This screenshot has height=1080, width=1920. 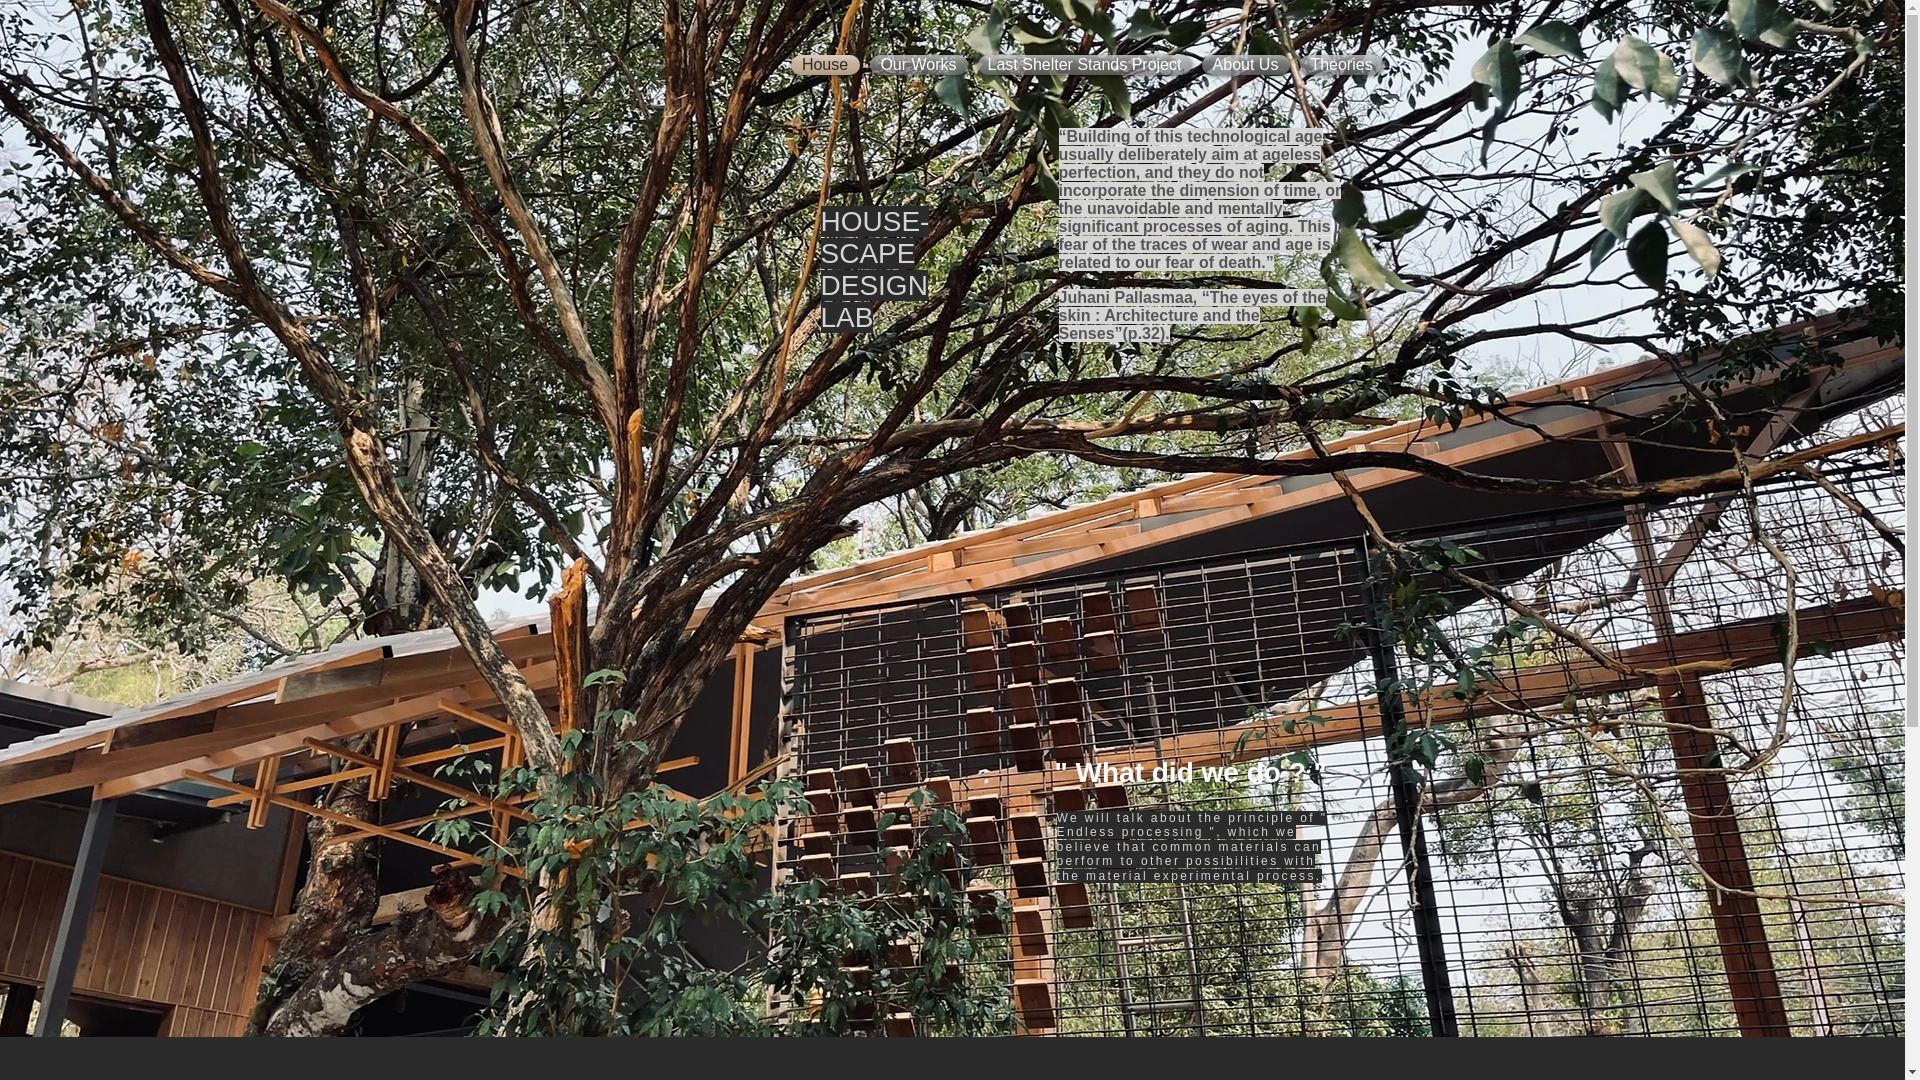 What do you see at coordinates (1245, 64) in the screenshot?
I see `About Us` at bounding box center [1245, 64].